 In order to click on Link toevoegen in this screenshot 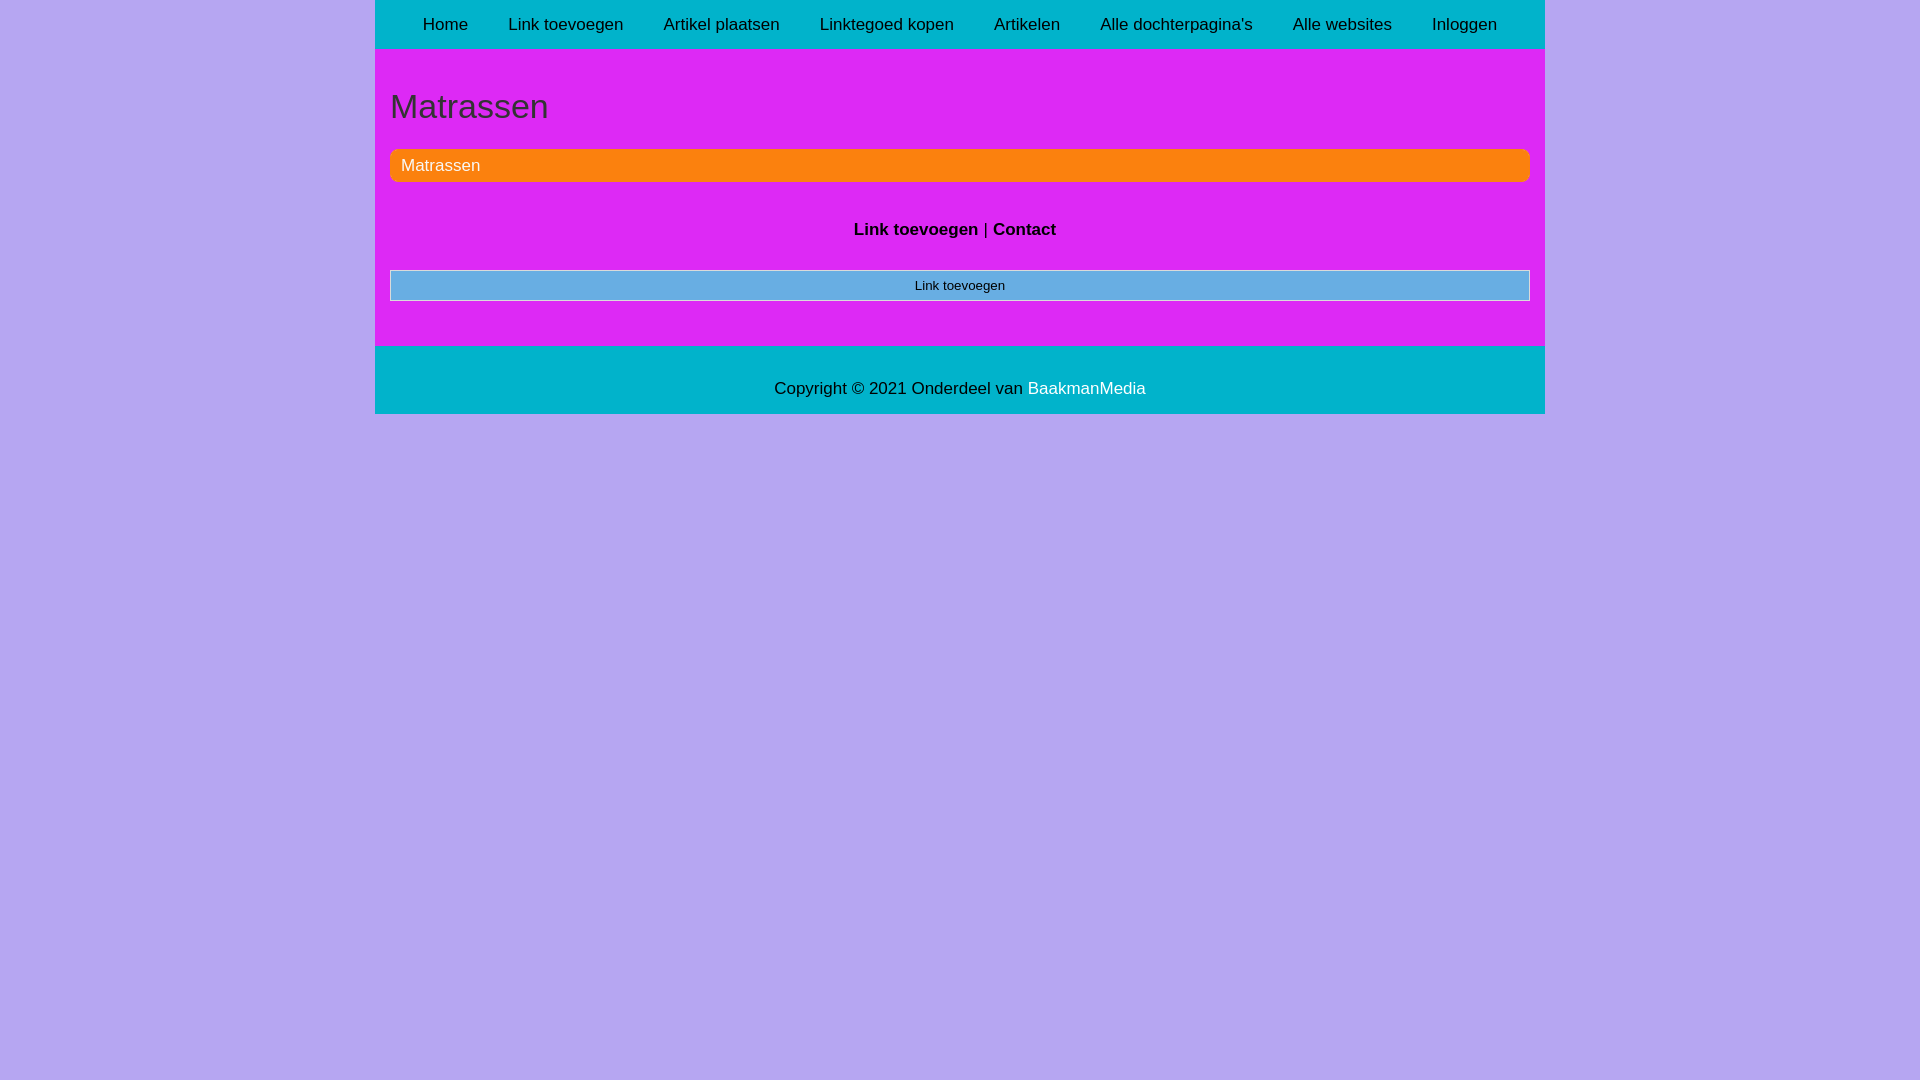, I will do `click(916, 230)`.